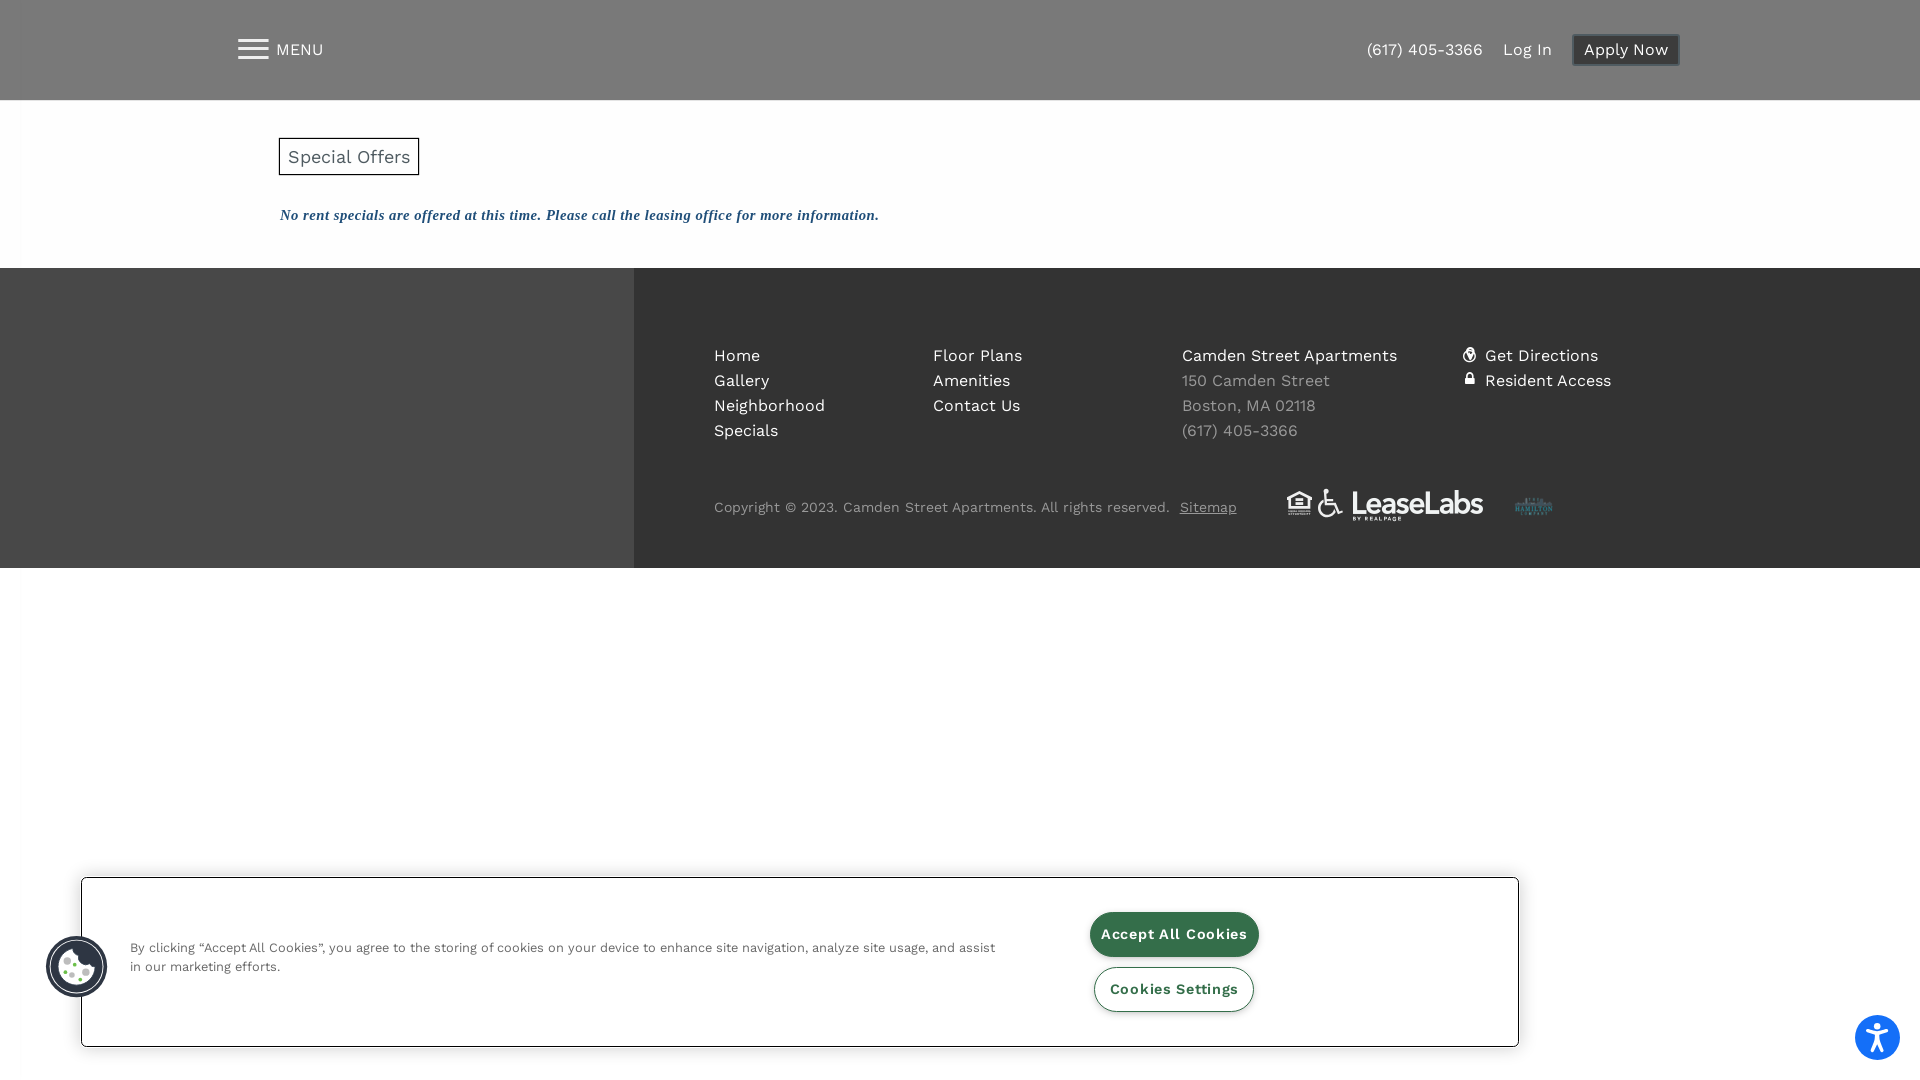 This screenshot has height=1080, width=1920. What do you see at coordinates (978, 356) in the screenshot?
I see `Floor Plans` at bounding box center [978, 356].